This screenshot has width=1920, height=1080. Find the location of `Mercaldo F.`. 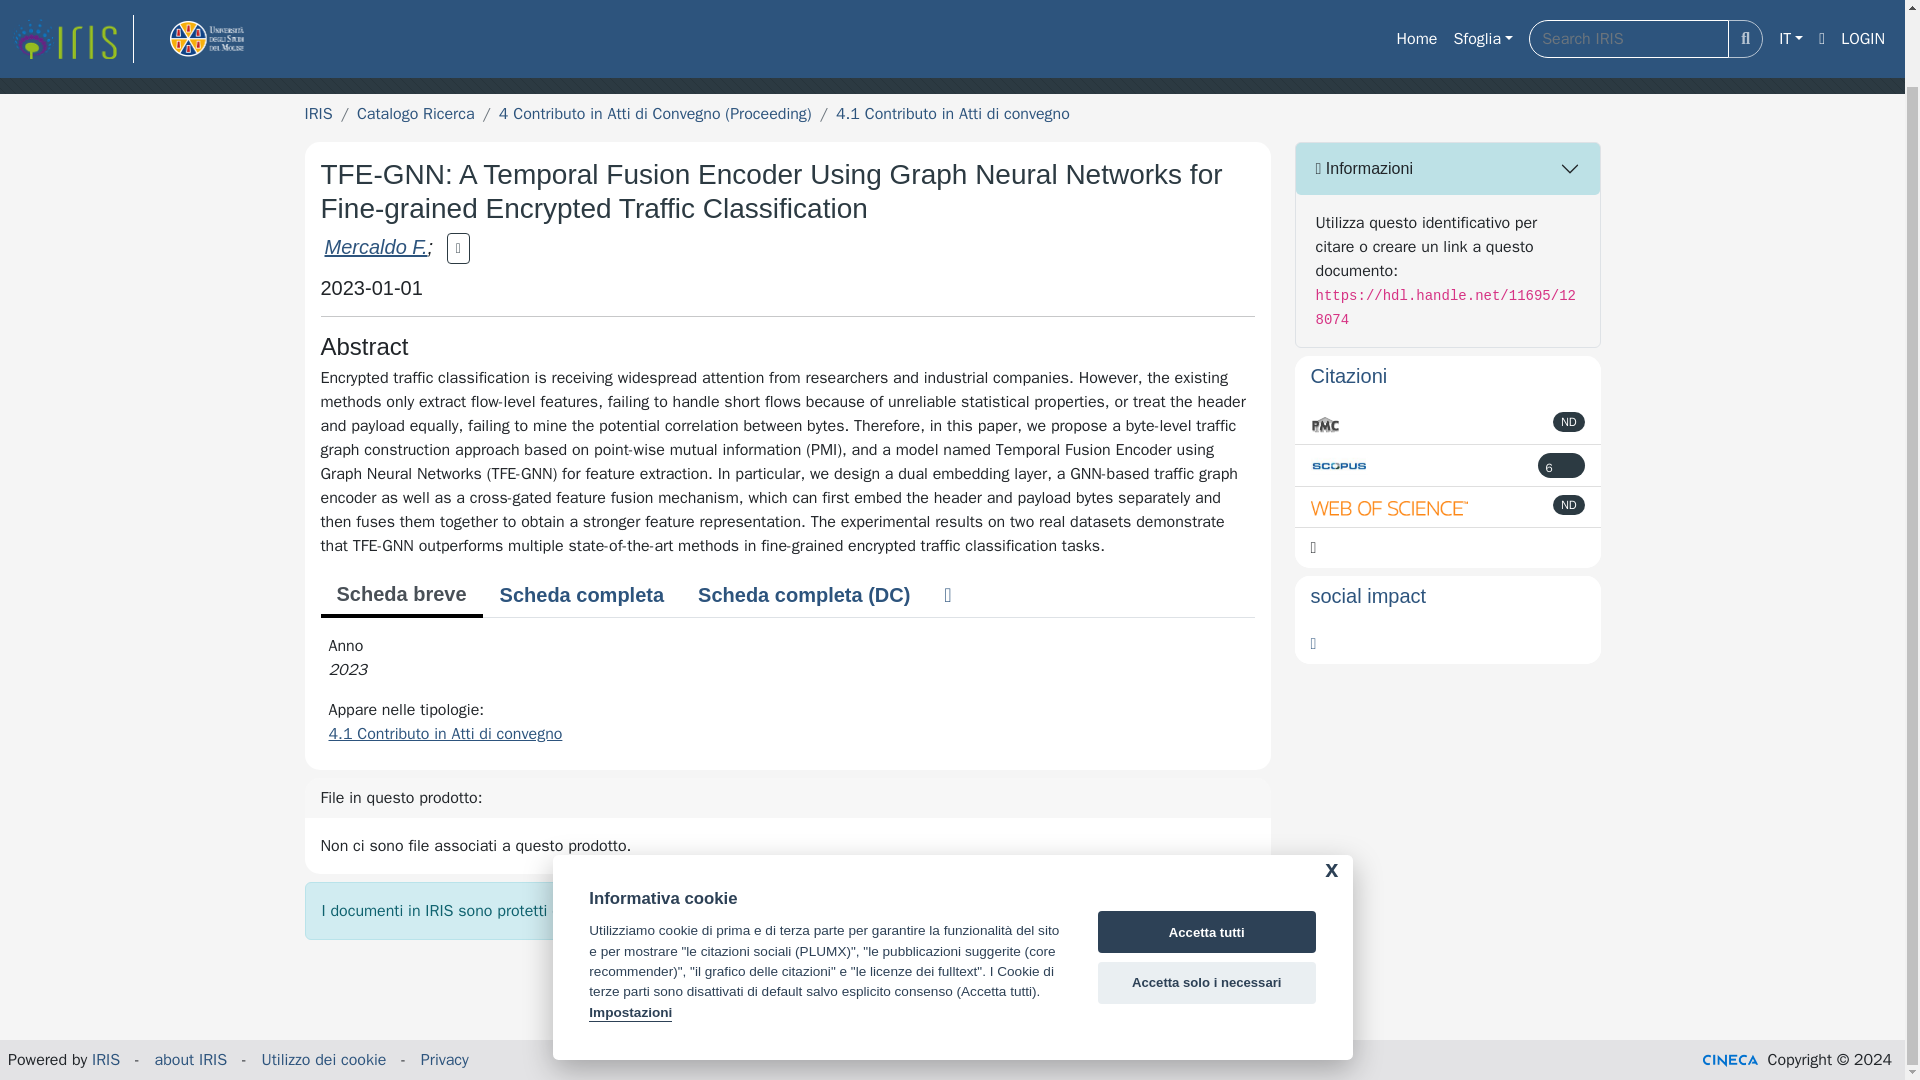

Mercaldo F. is located at coordinates (375, 247).